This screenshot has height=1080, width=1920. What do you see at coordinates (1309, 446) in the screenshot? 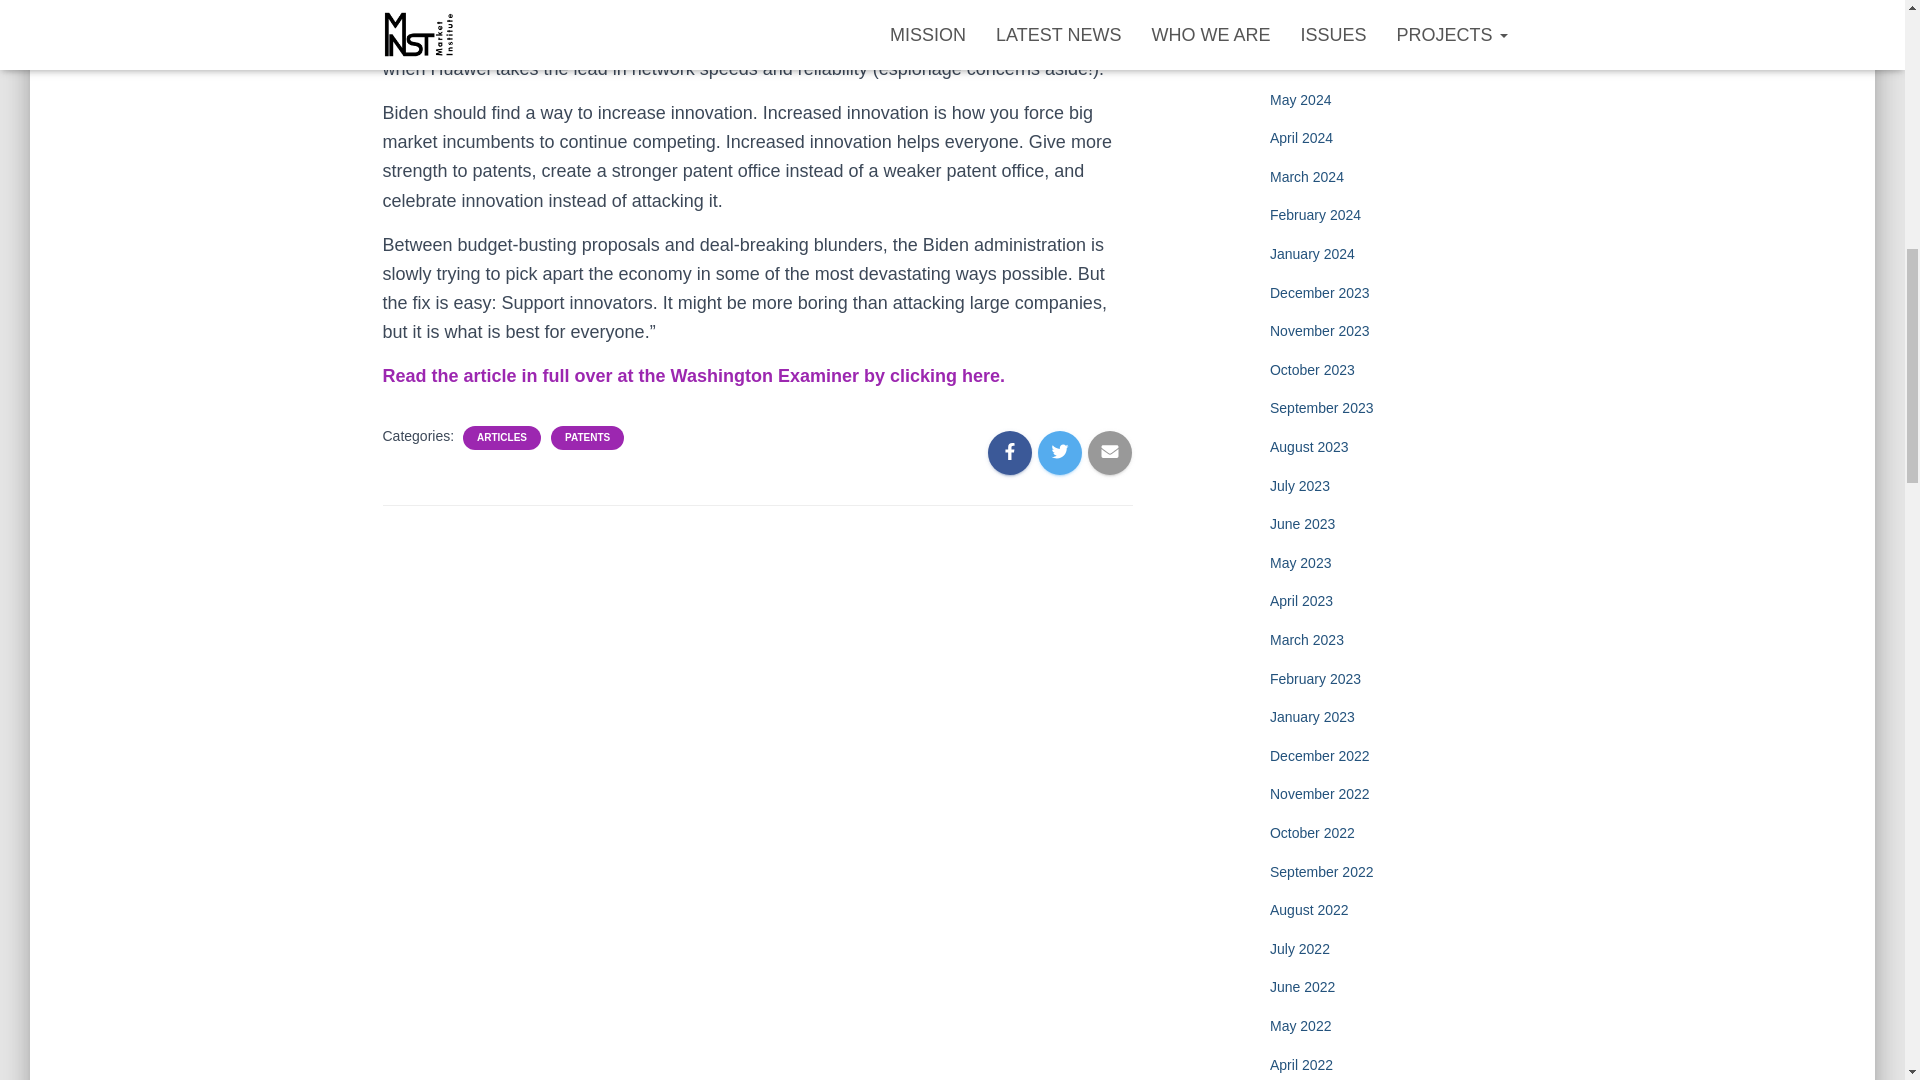
I see `August 2023` at bounding box center [1309, 446].